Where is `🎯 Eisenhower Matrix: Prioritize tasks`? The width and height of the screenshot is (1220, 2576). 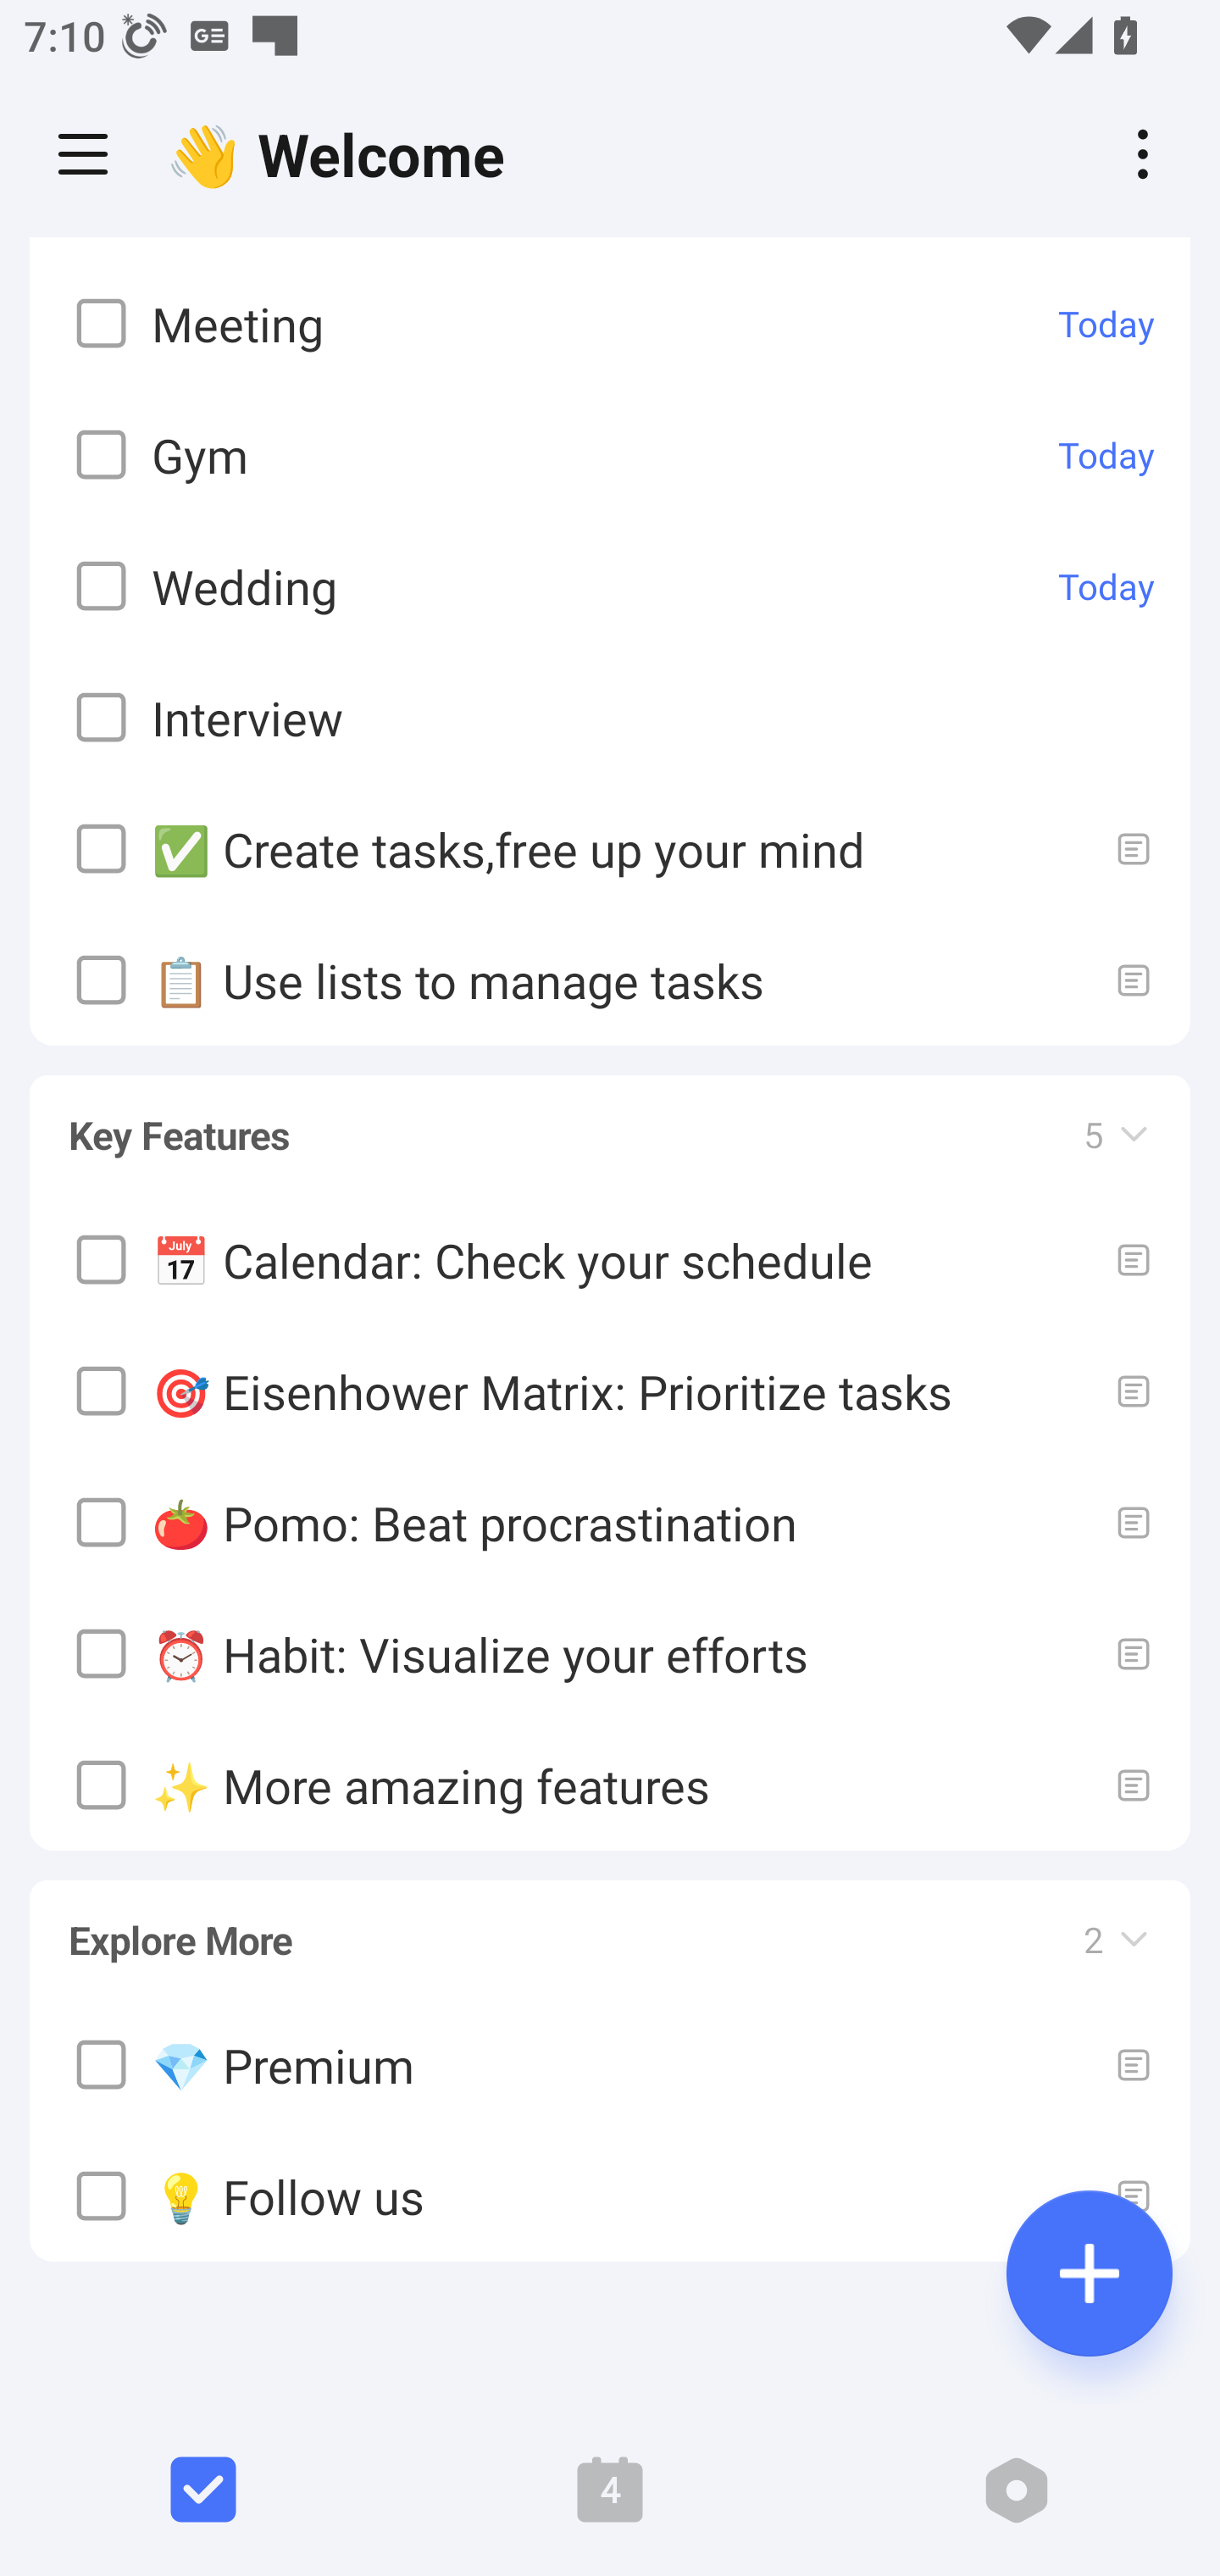 🎯 Eisenhower Matrix: Prioritize tasks is located at coordinates (610, 1390).